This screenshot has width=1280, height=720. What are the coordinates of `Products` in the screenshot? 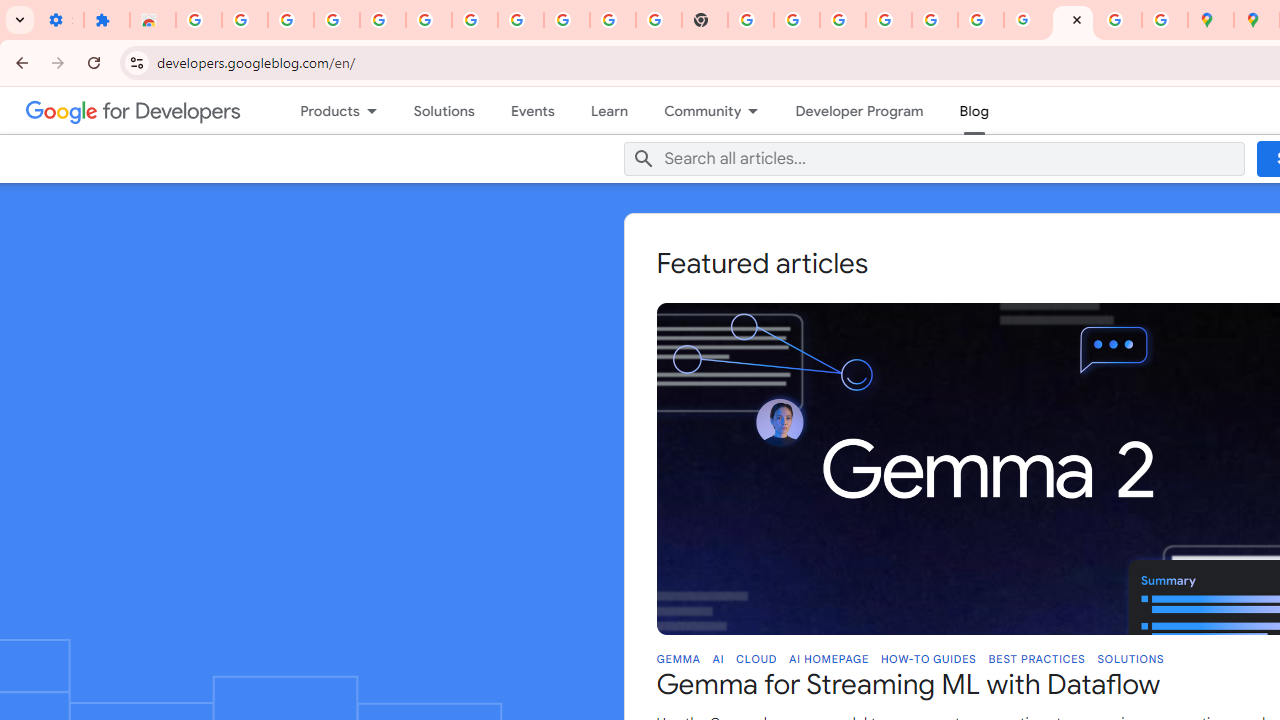 It's located at (320, 110).